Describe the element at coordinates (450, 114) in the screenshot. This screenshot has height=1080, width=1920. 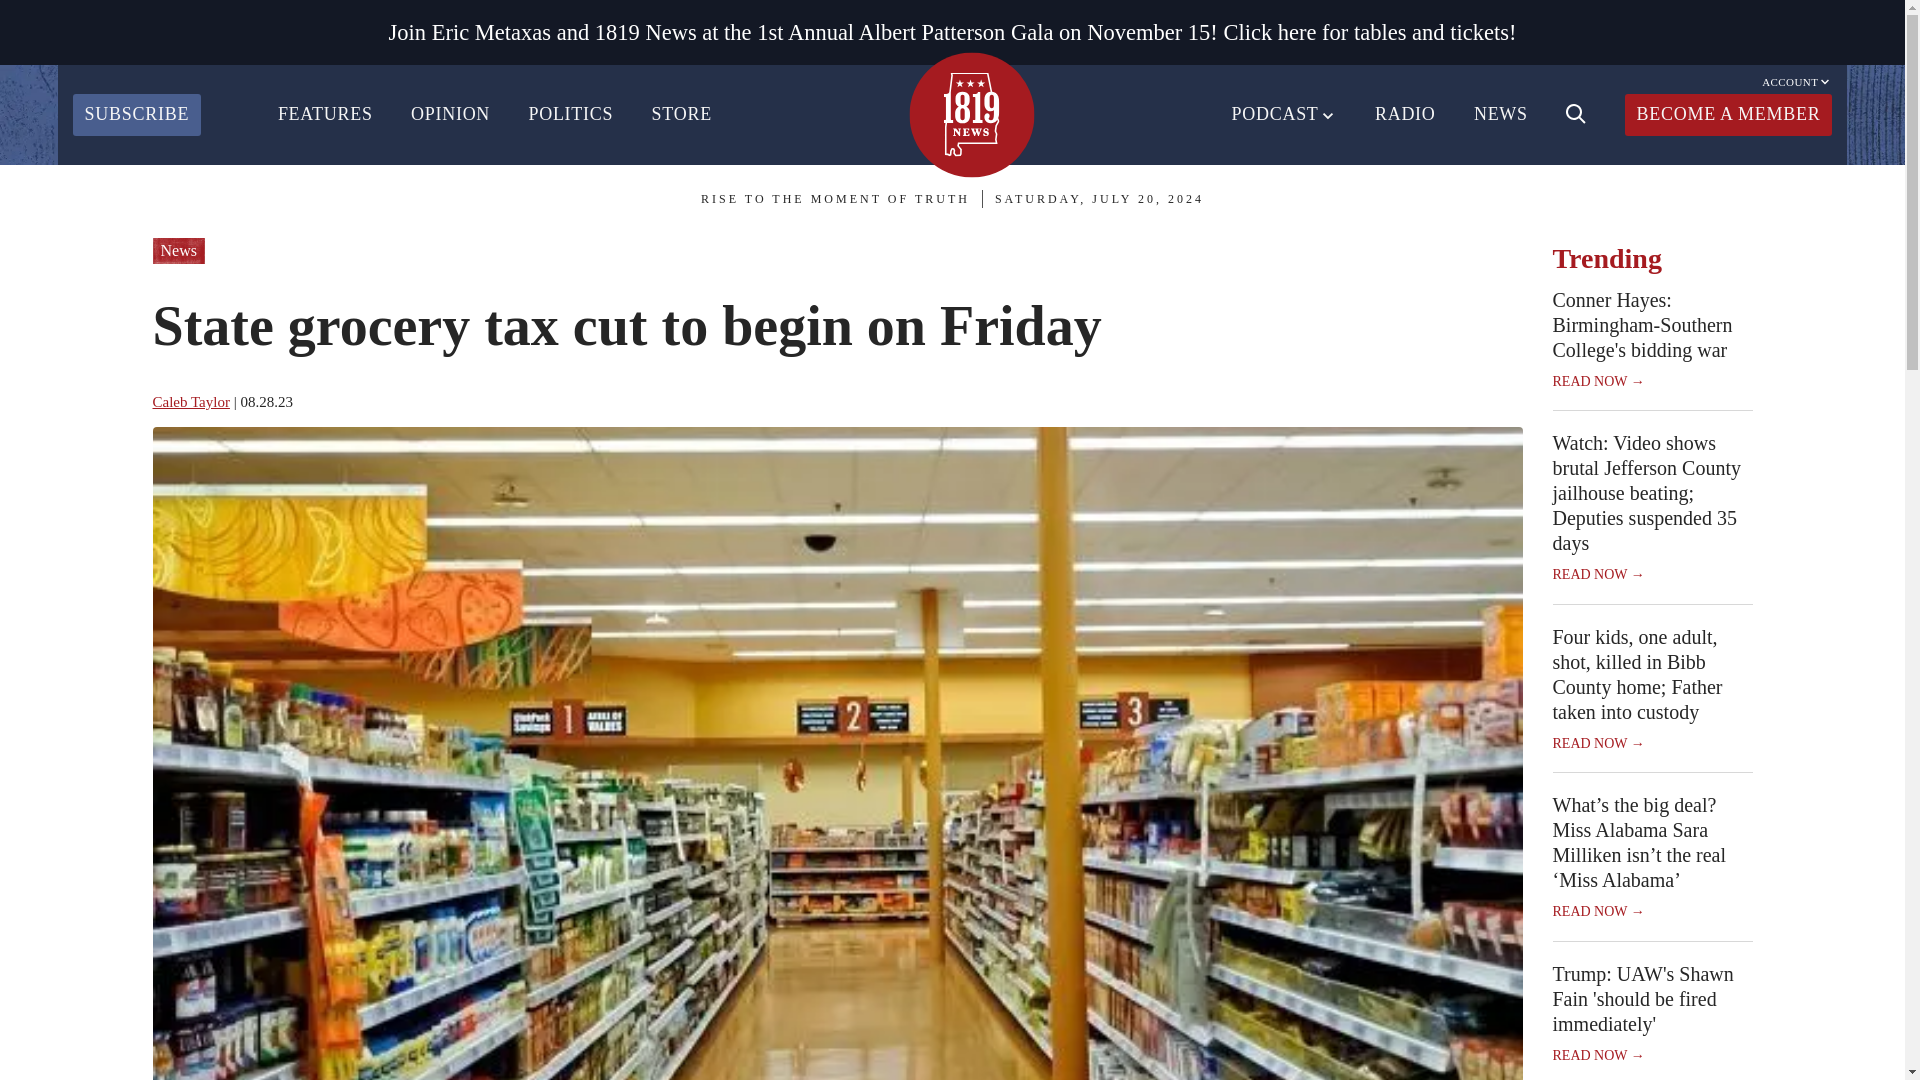
I see `OPINION` at that location.